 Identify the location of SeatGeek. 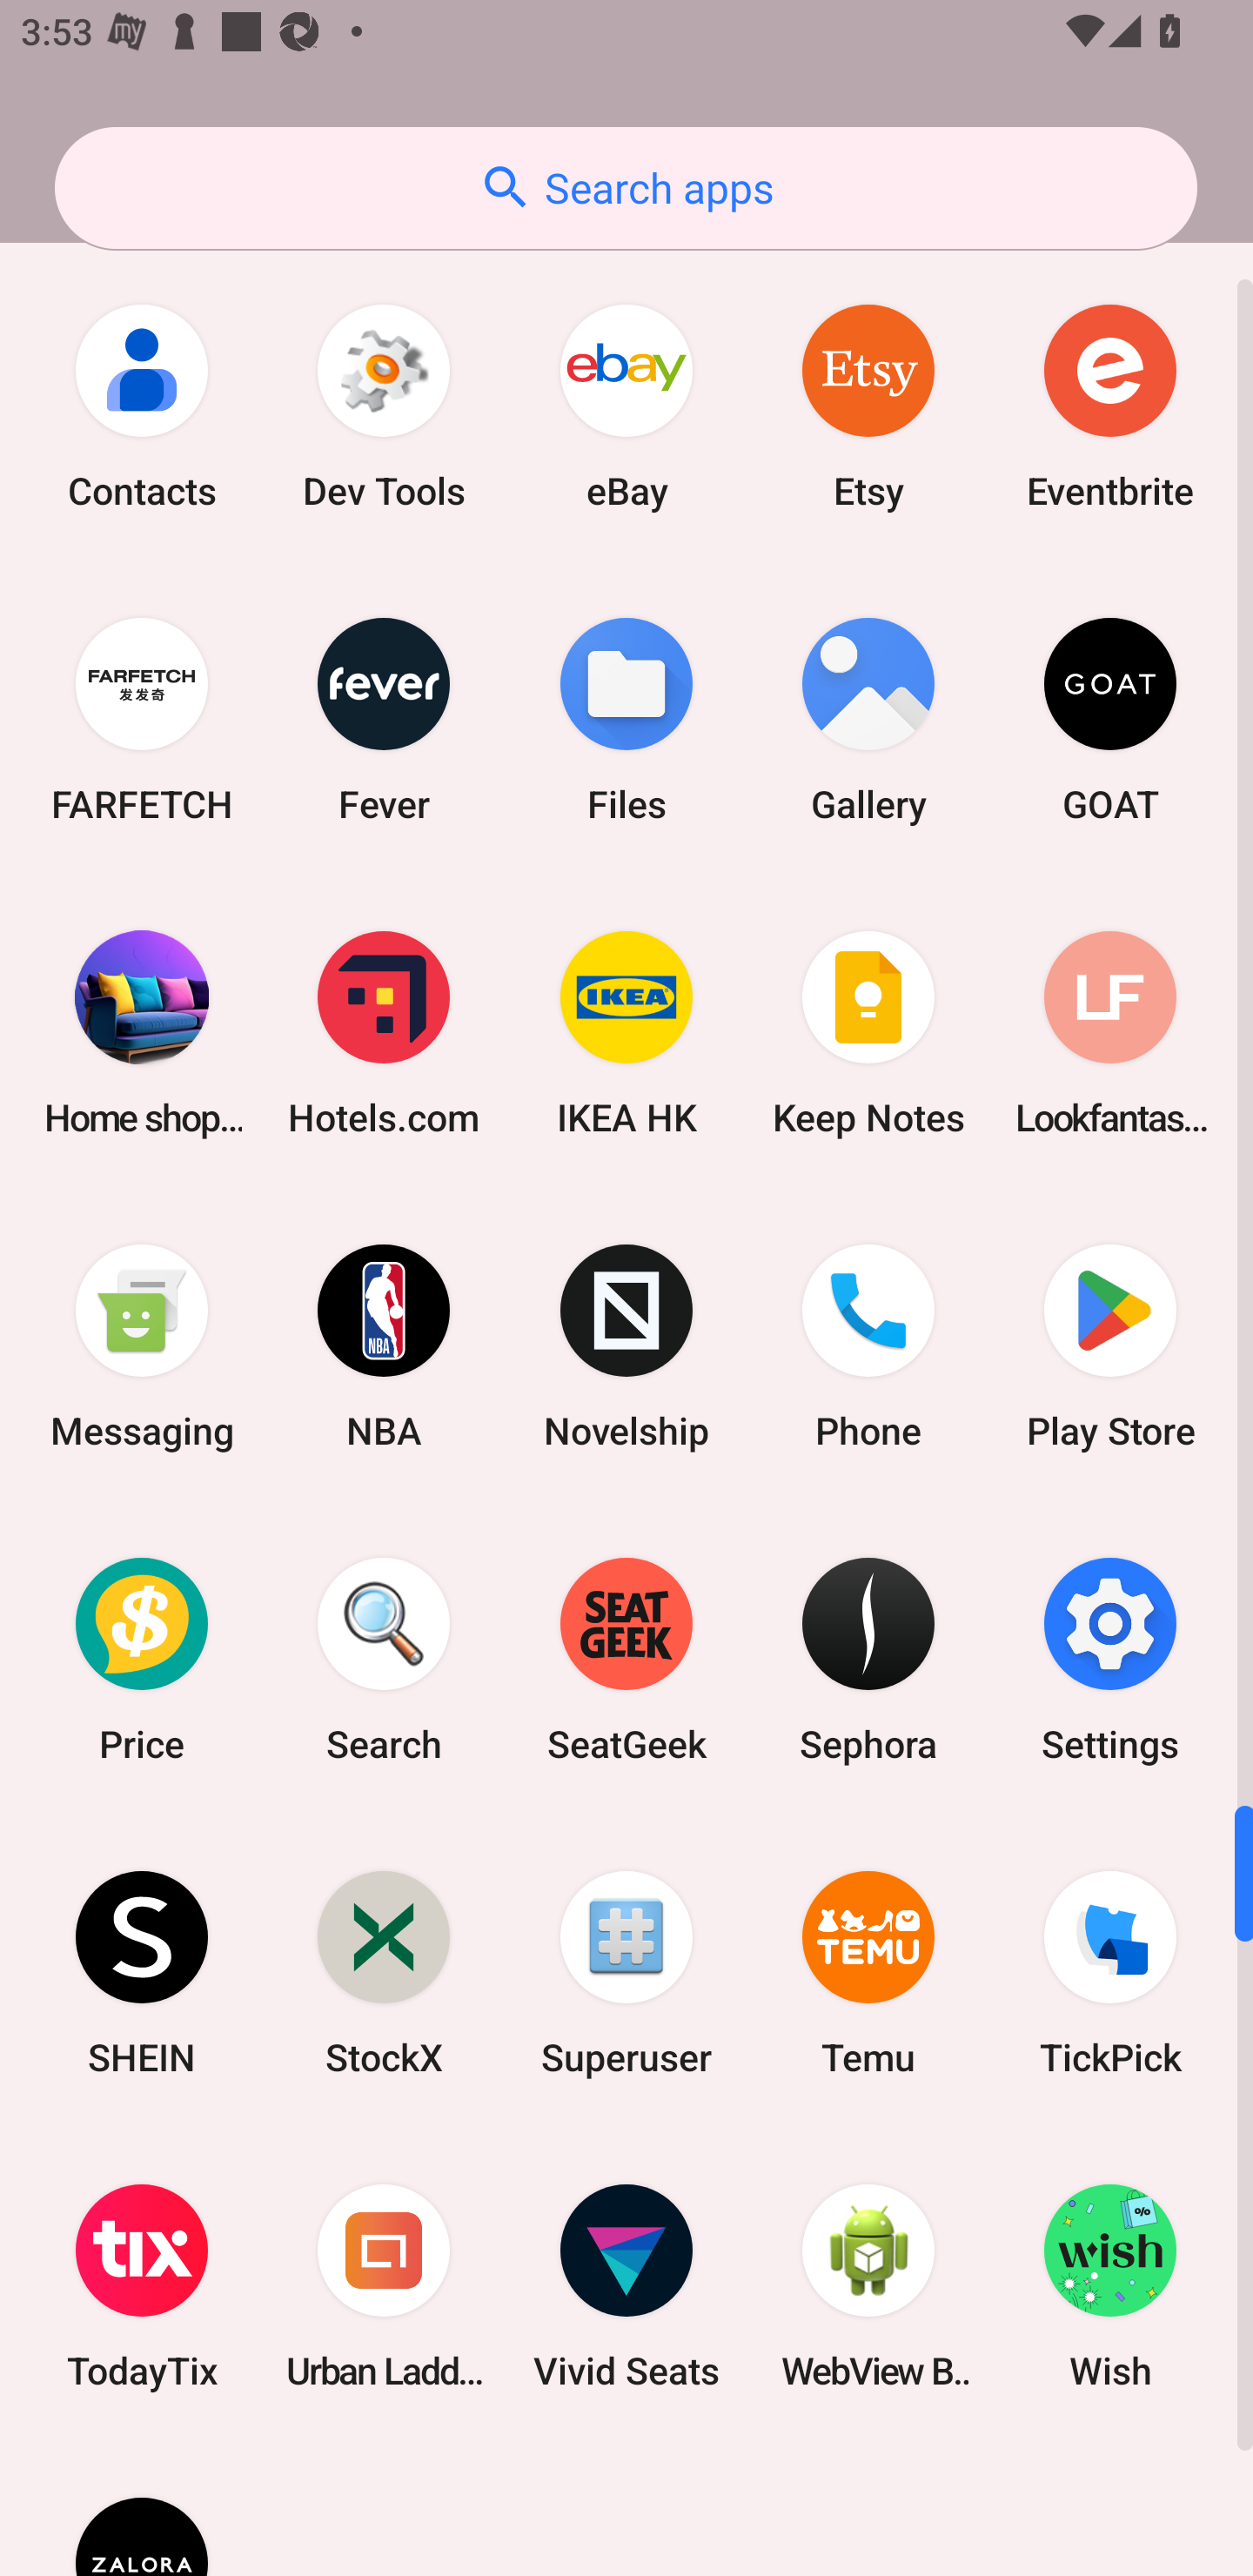
(626, 1659).